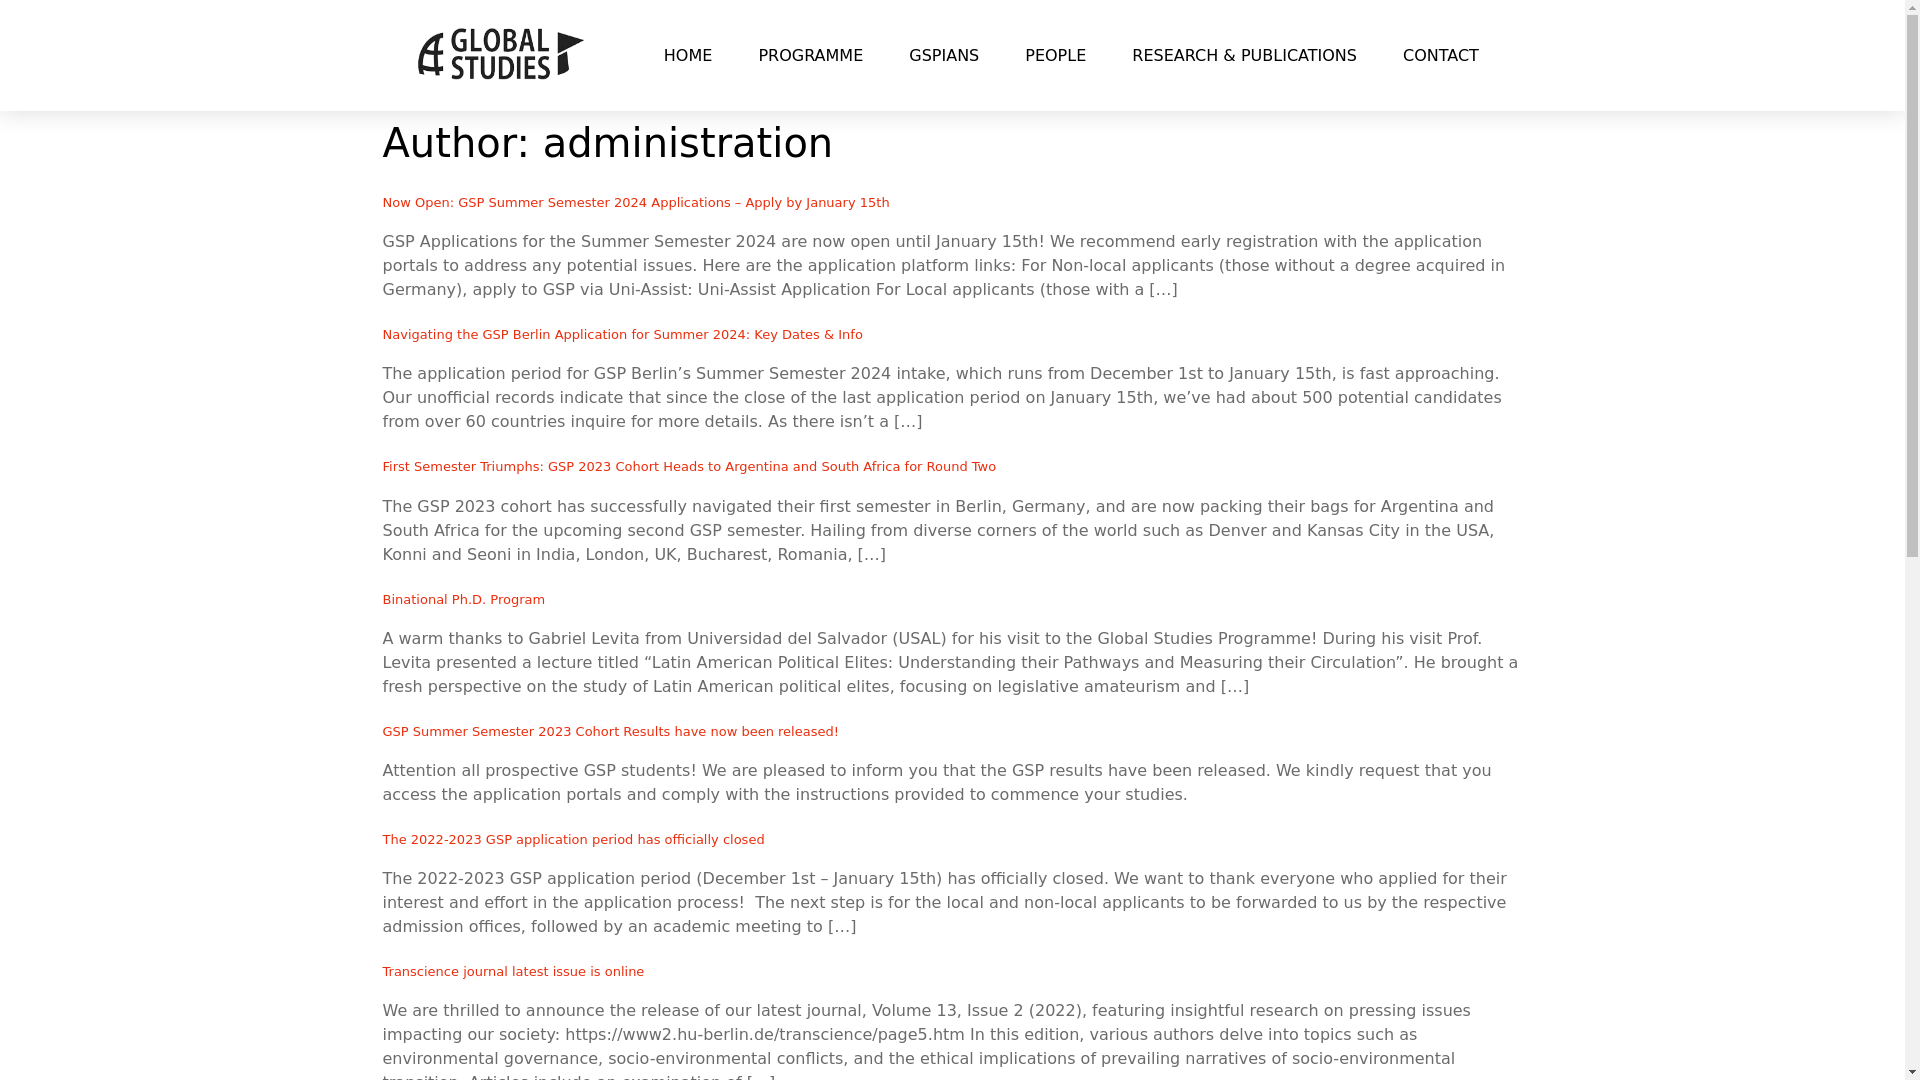 Image resolution: width=1920 pixels, height=1080 pixels. I want to click on The 2022-2023 GSP application period has officially closed, so click(573, 838).